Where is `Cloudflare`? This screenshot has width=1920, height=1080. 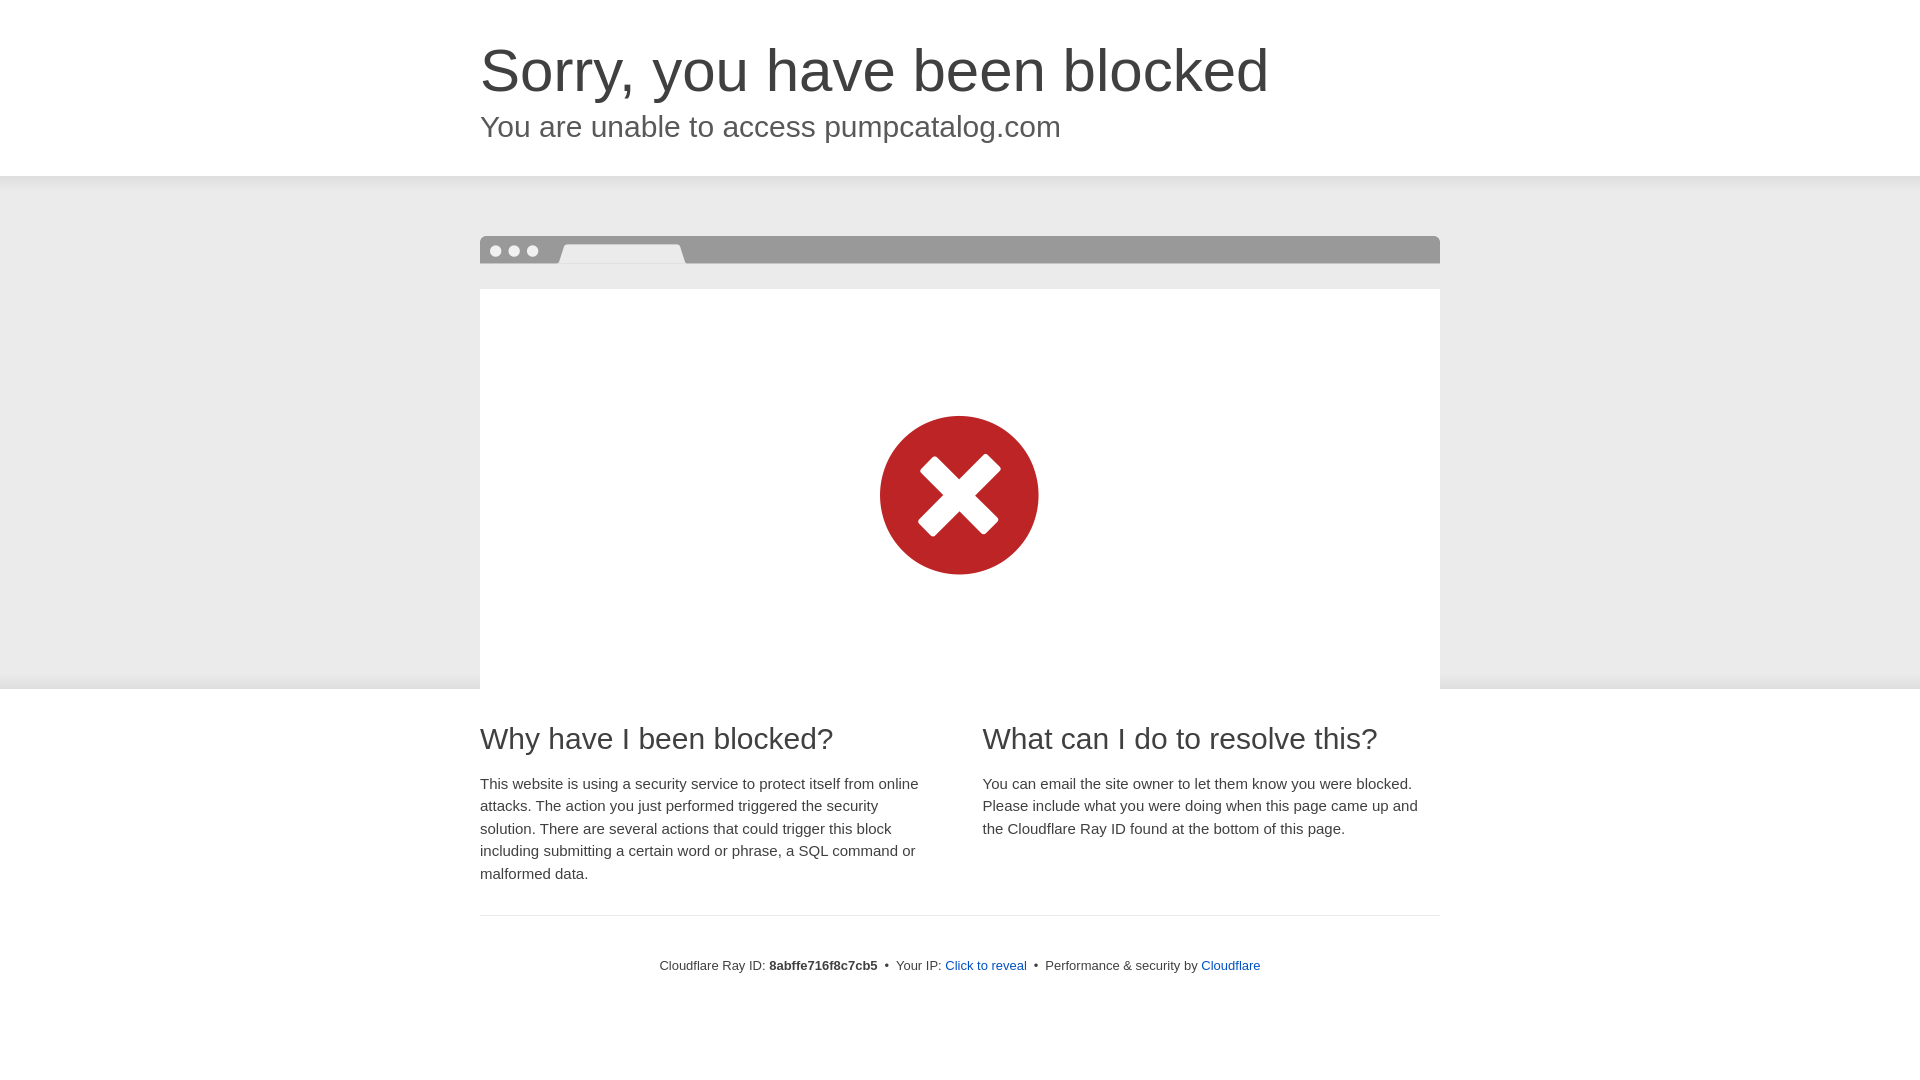
Cloudflare is located at coordinates (1230, 965).